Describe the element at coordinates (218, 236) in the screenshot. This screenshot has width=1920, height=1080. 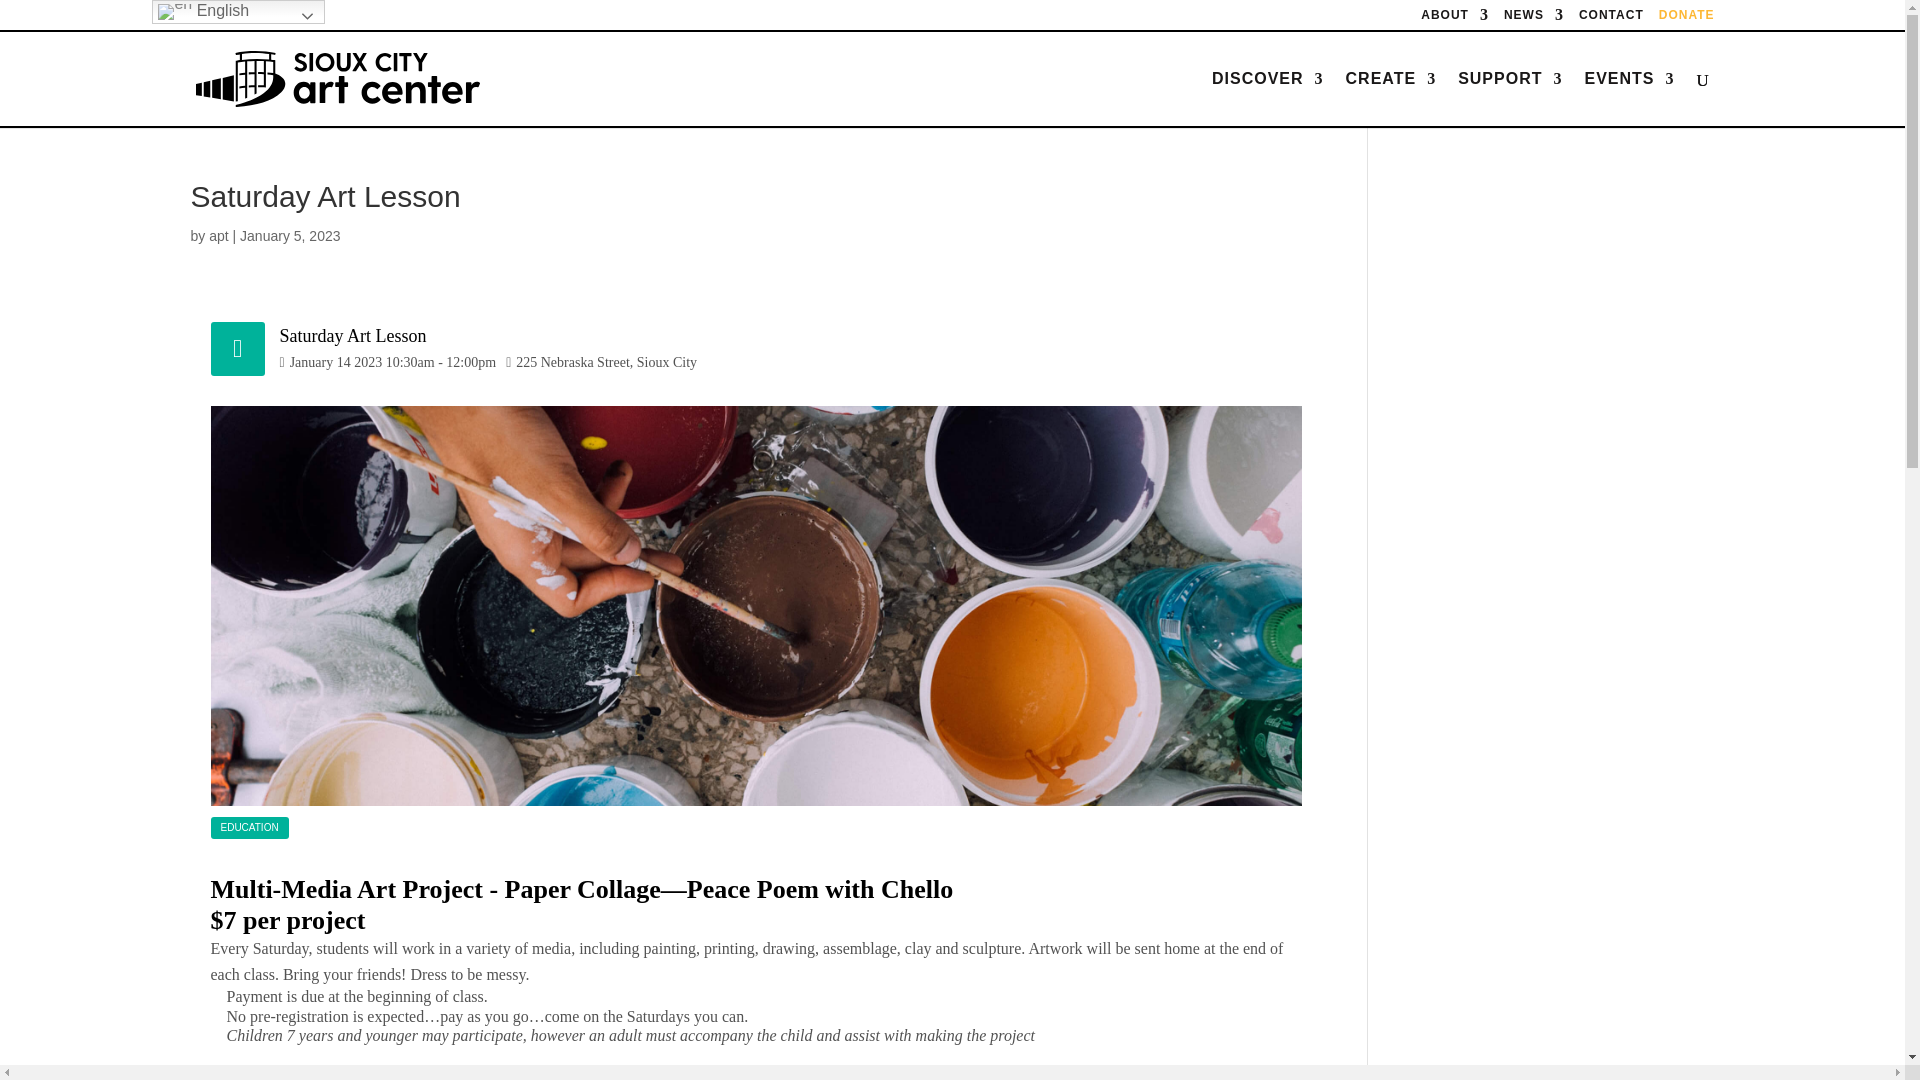
I see `Posts by apt` at that location.